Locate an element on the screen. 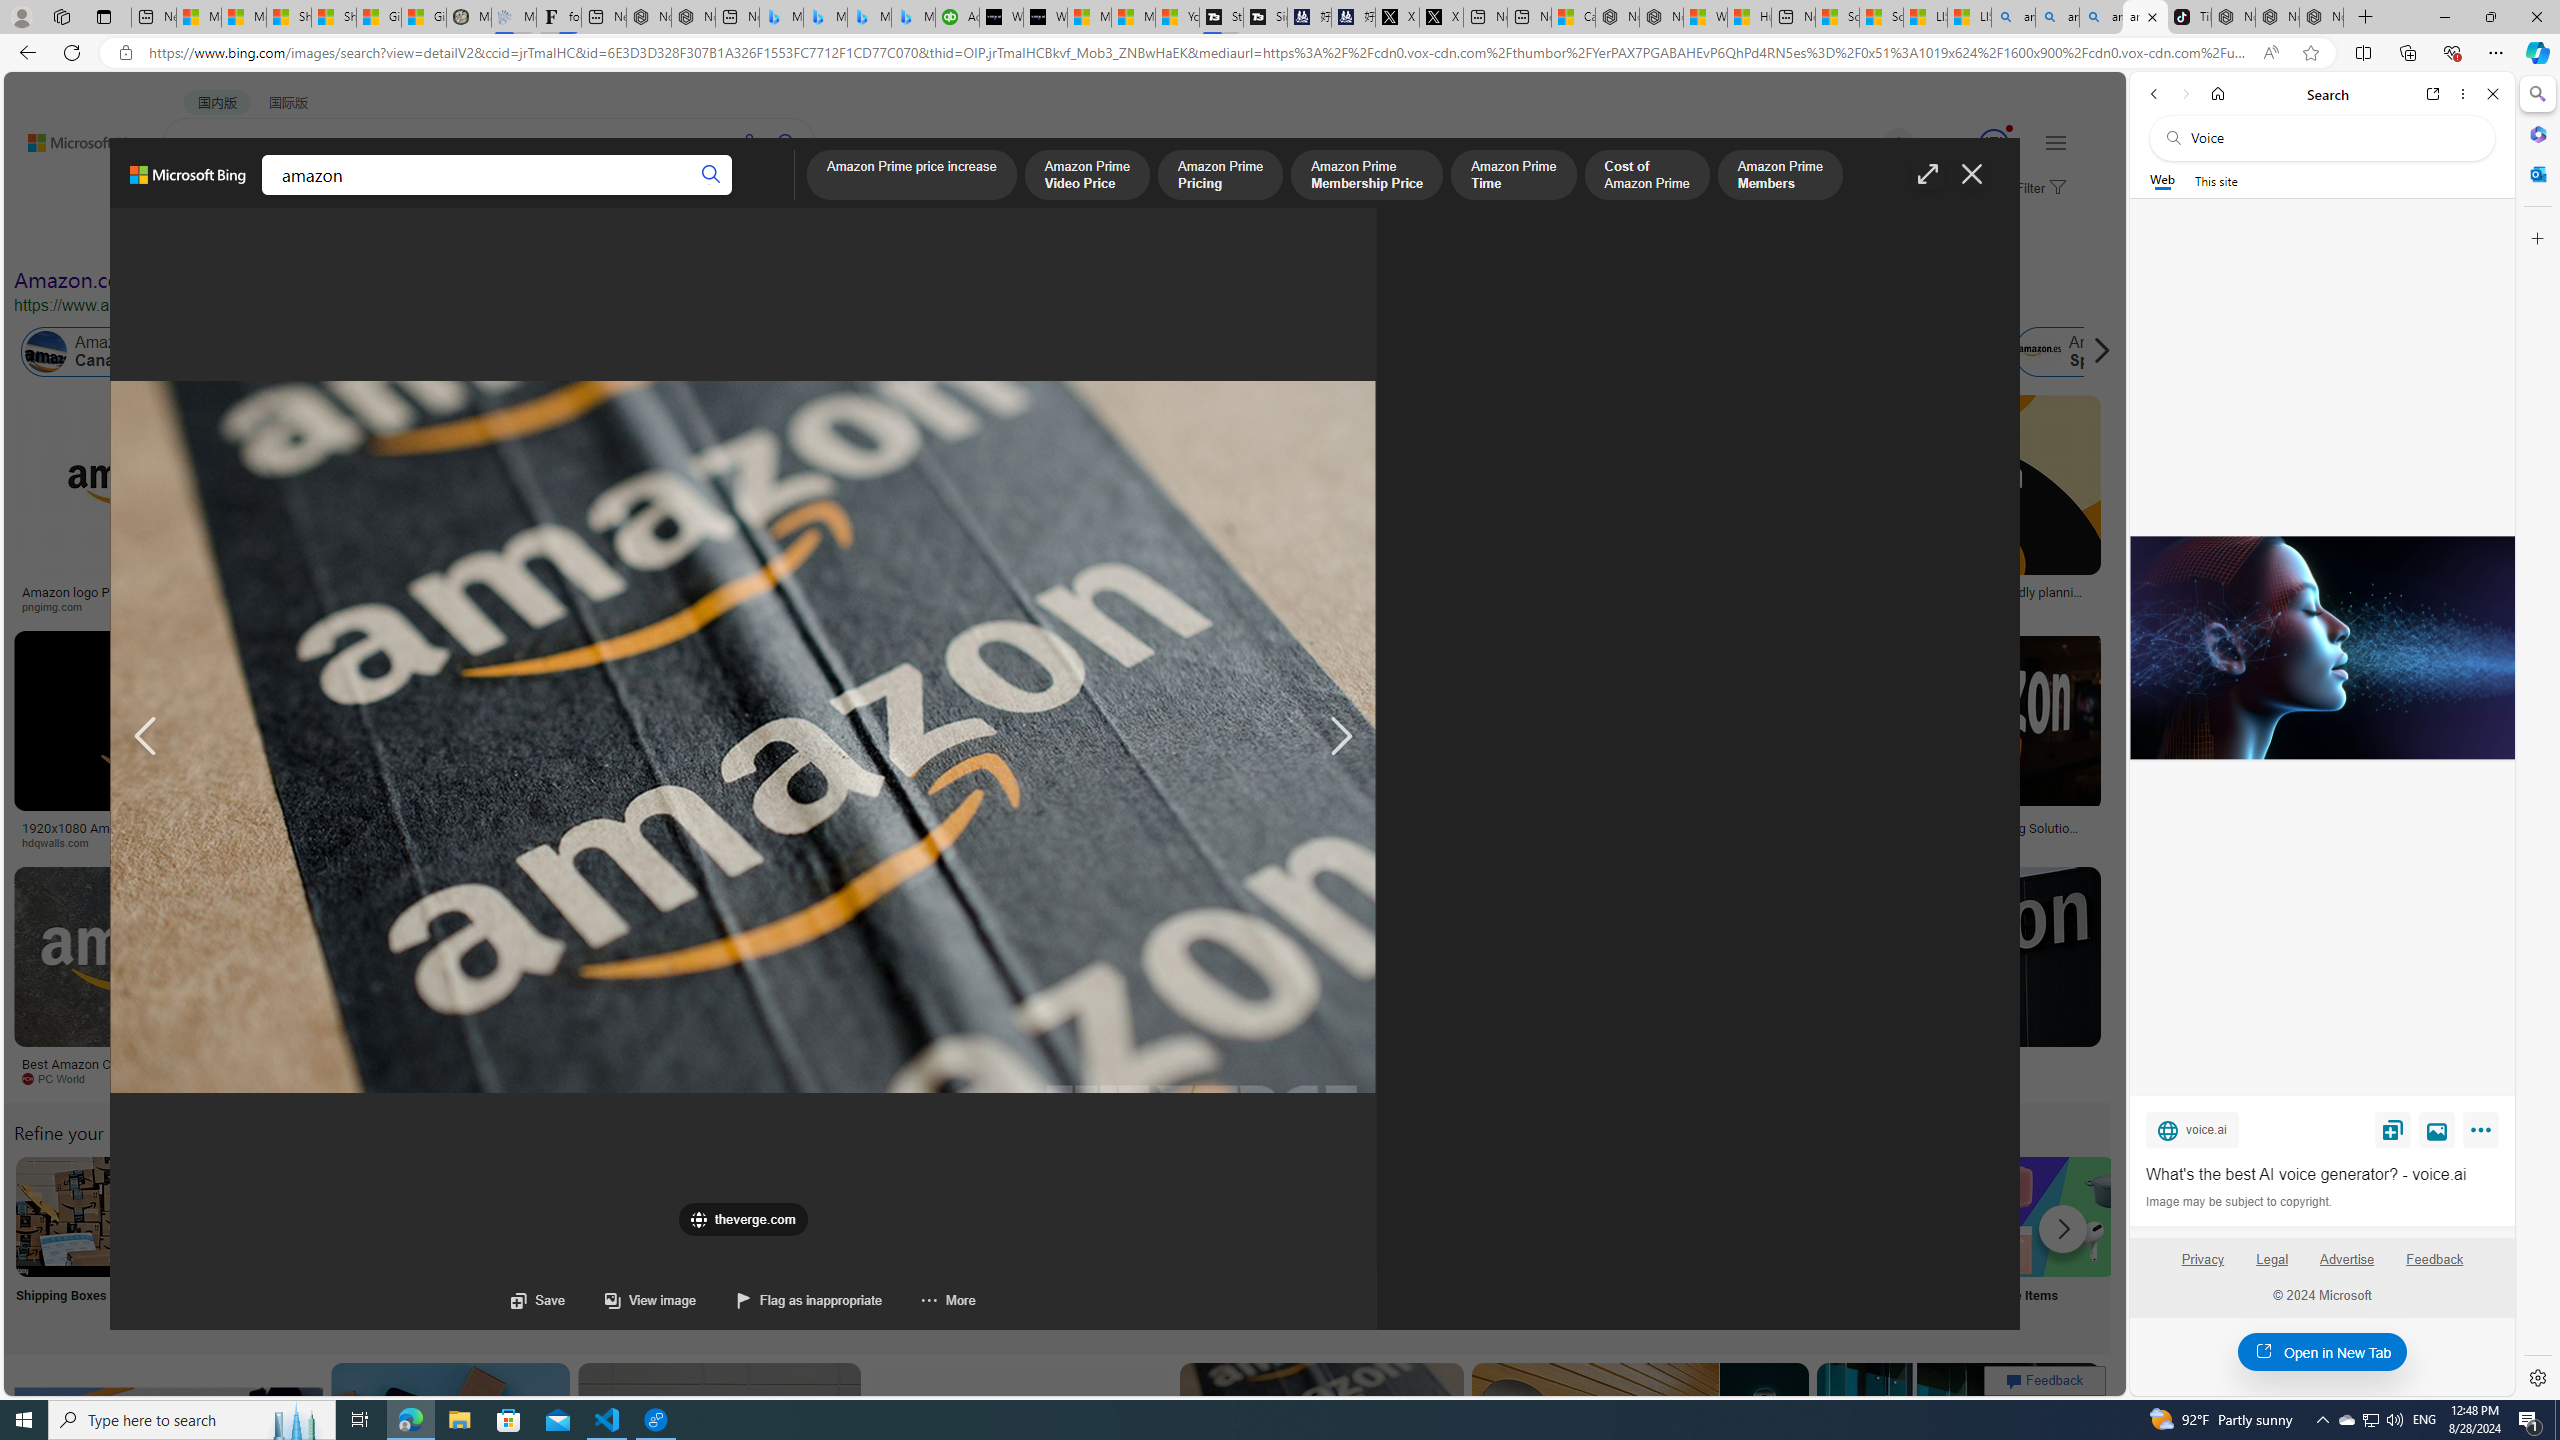 The width and height of the screenshot is (2560, 1440). downdetector.ae is located at coordinates (1529, 606).